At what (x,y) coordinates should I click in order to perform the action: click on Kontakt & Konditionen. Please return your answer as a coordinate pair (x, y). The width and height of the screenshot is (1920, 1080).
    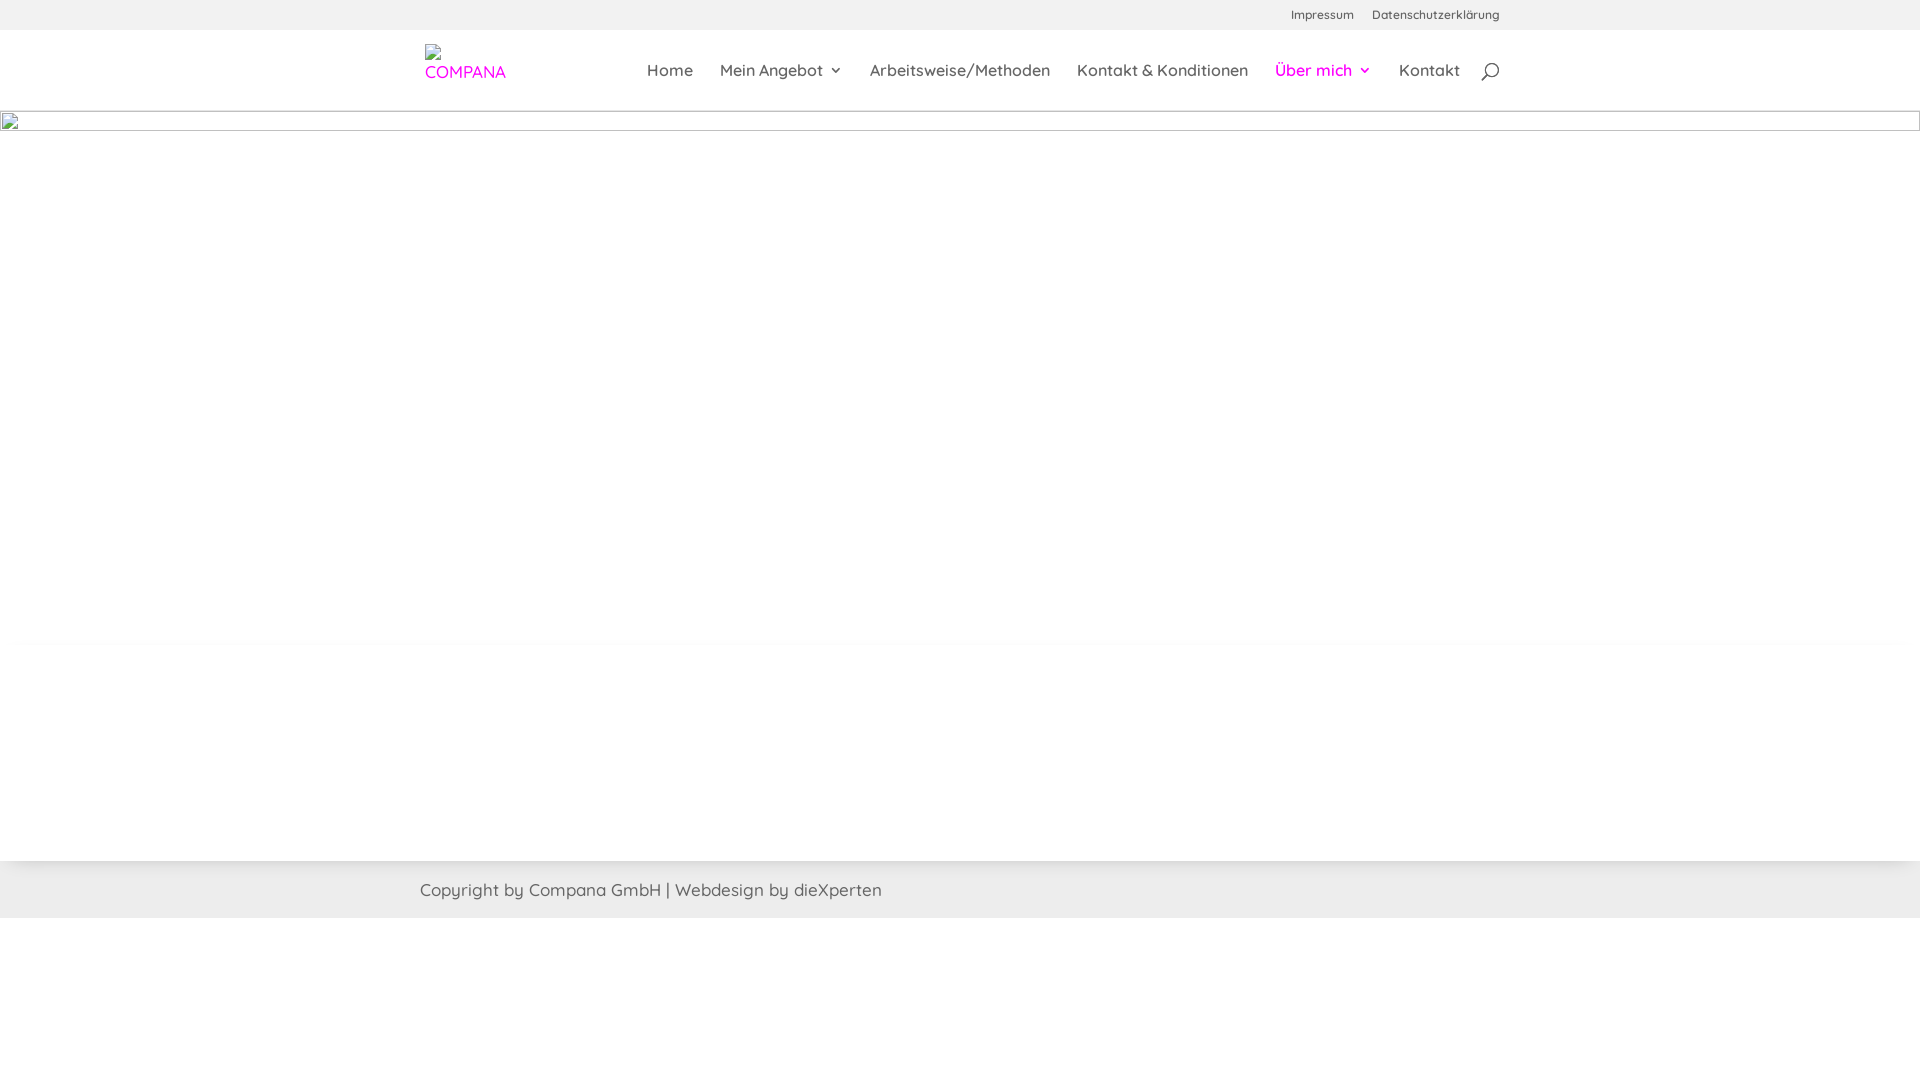
    Looking at the image, I should click on (1162, 86).